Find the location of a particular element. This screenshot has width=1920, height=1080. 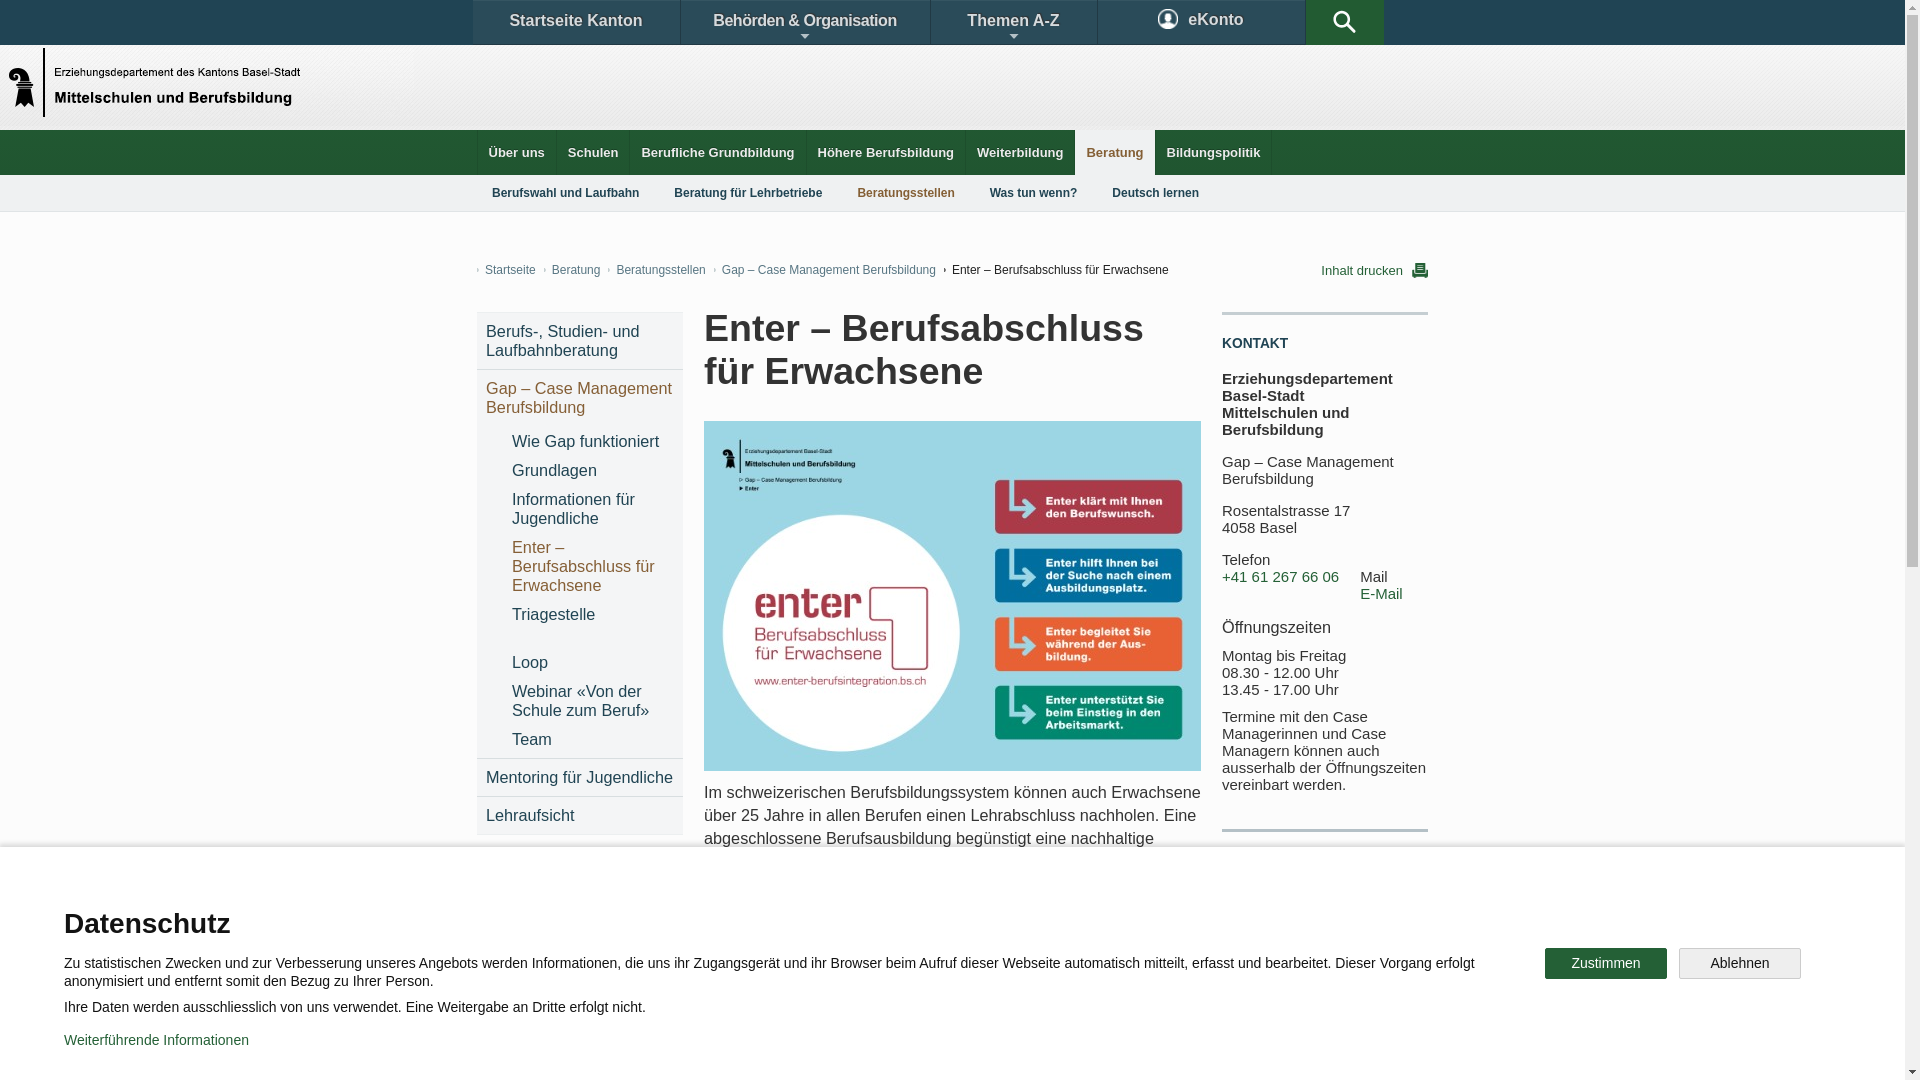

Themen A-Z is located at coordinates (1013, 22).